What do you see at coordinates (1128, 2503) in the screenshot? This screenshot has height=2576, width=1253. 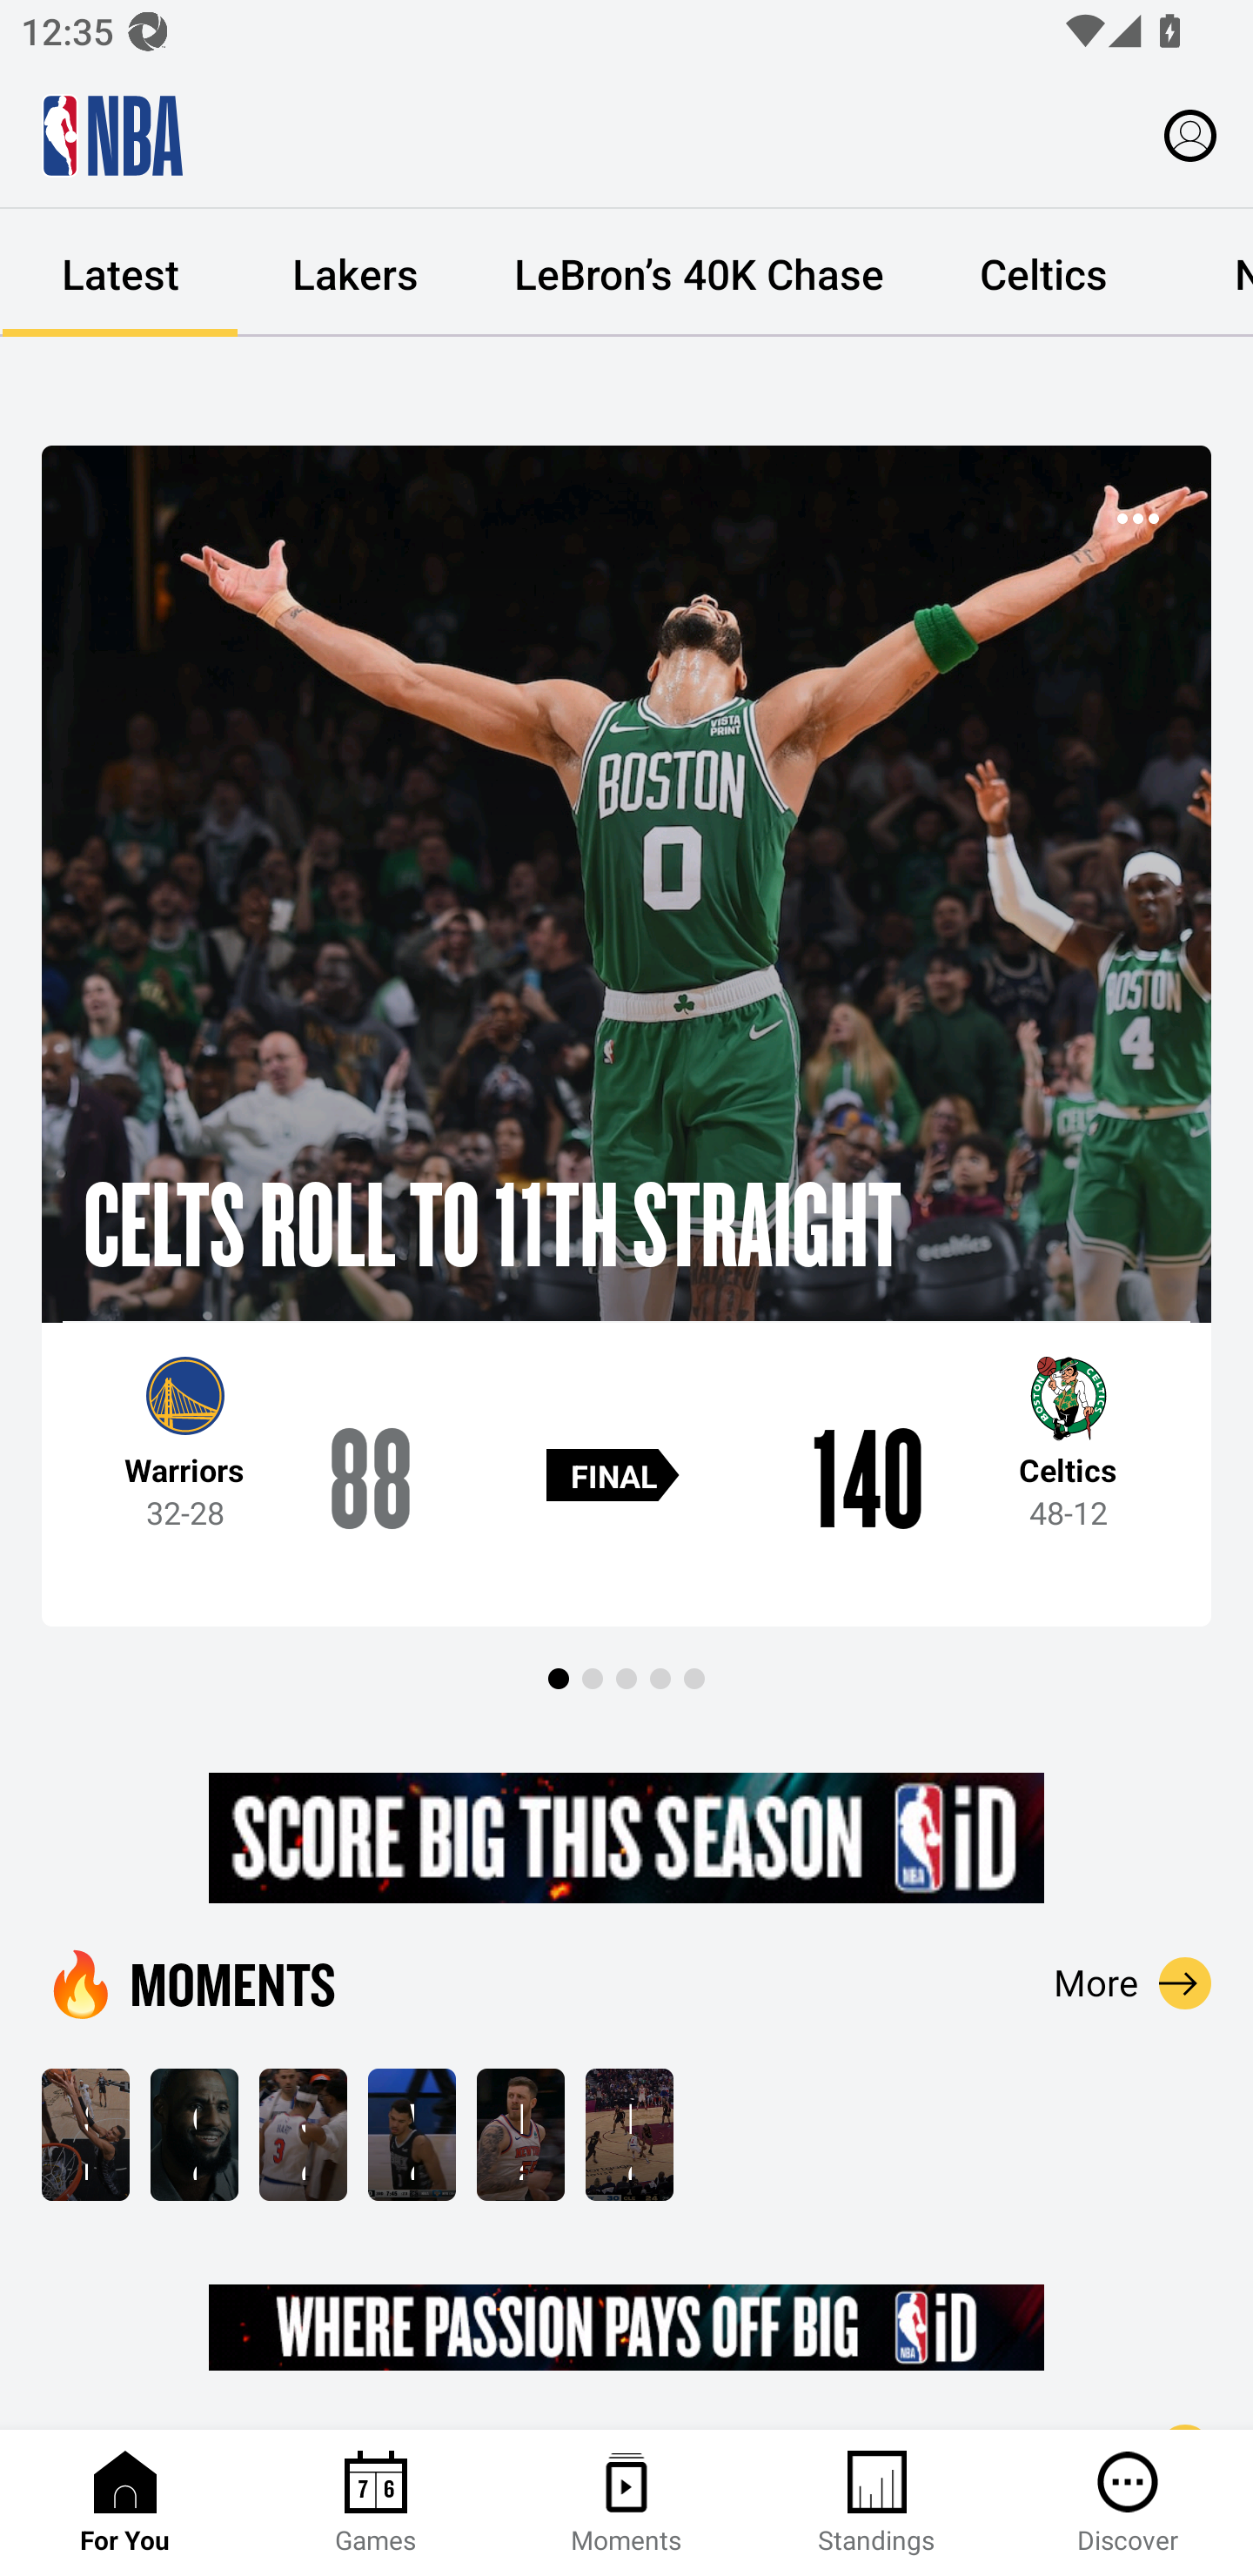 I see `Discover` at bounding box center [1128, 2503].